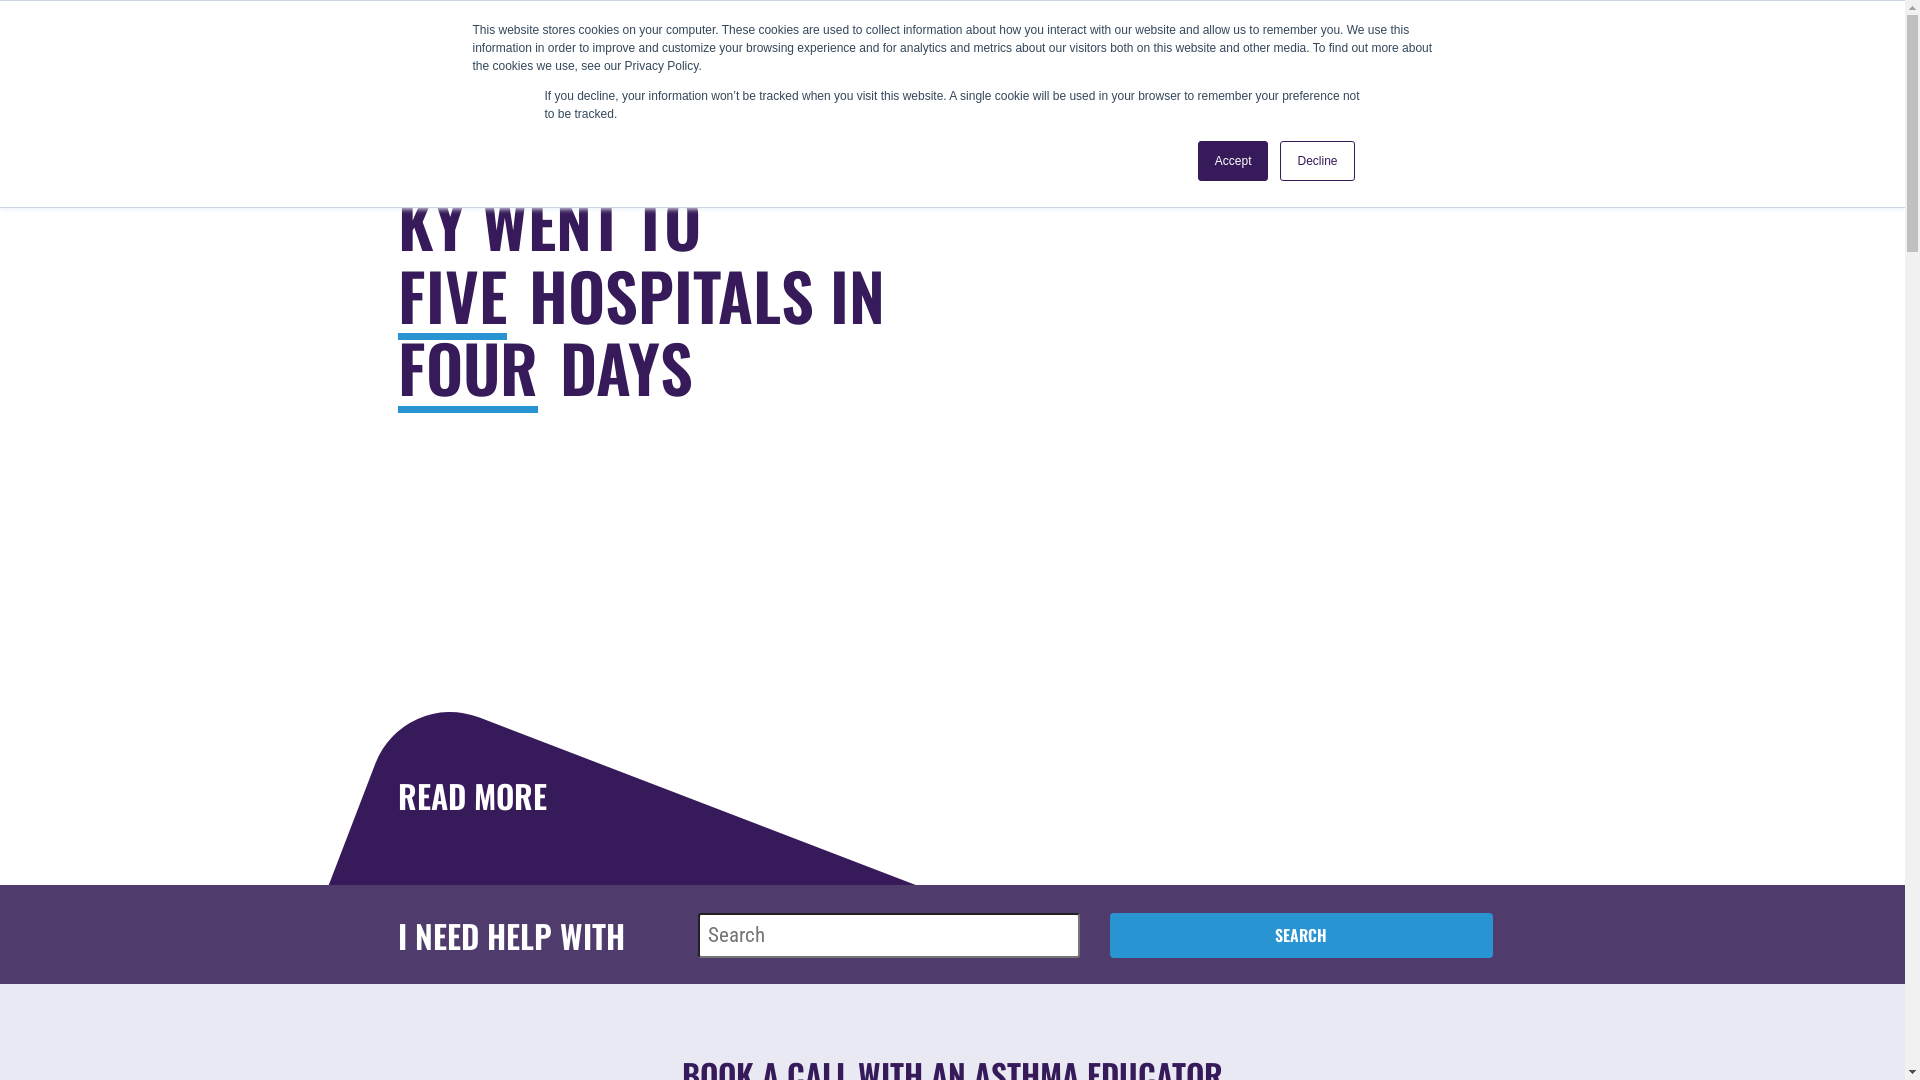 The width and height of the screenshot is (1920, 1080). Describe the element at coordinates (495, 796) in the screenshot. I see `DOWNLOAD NOW` at that location.